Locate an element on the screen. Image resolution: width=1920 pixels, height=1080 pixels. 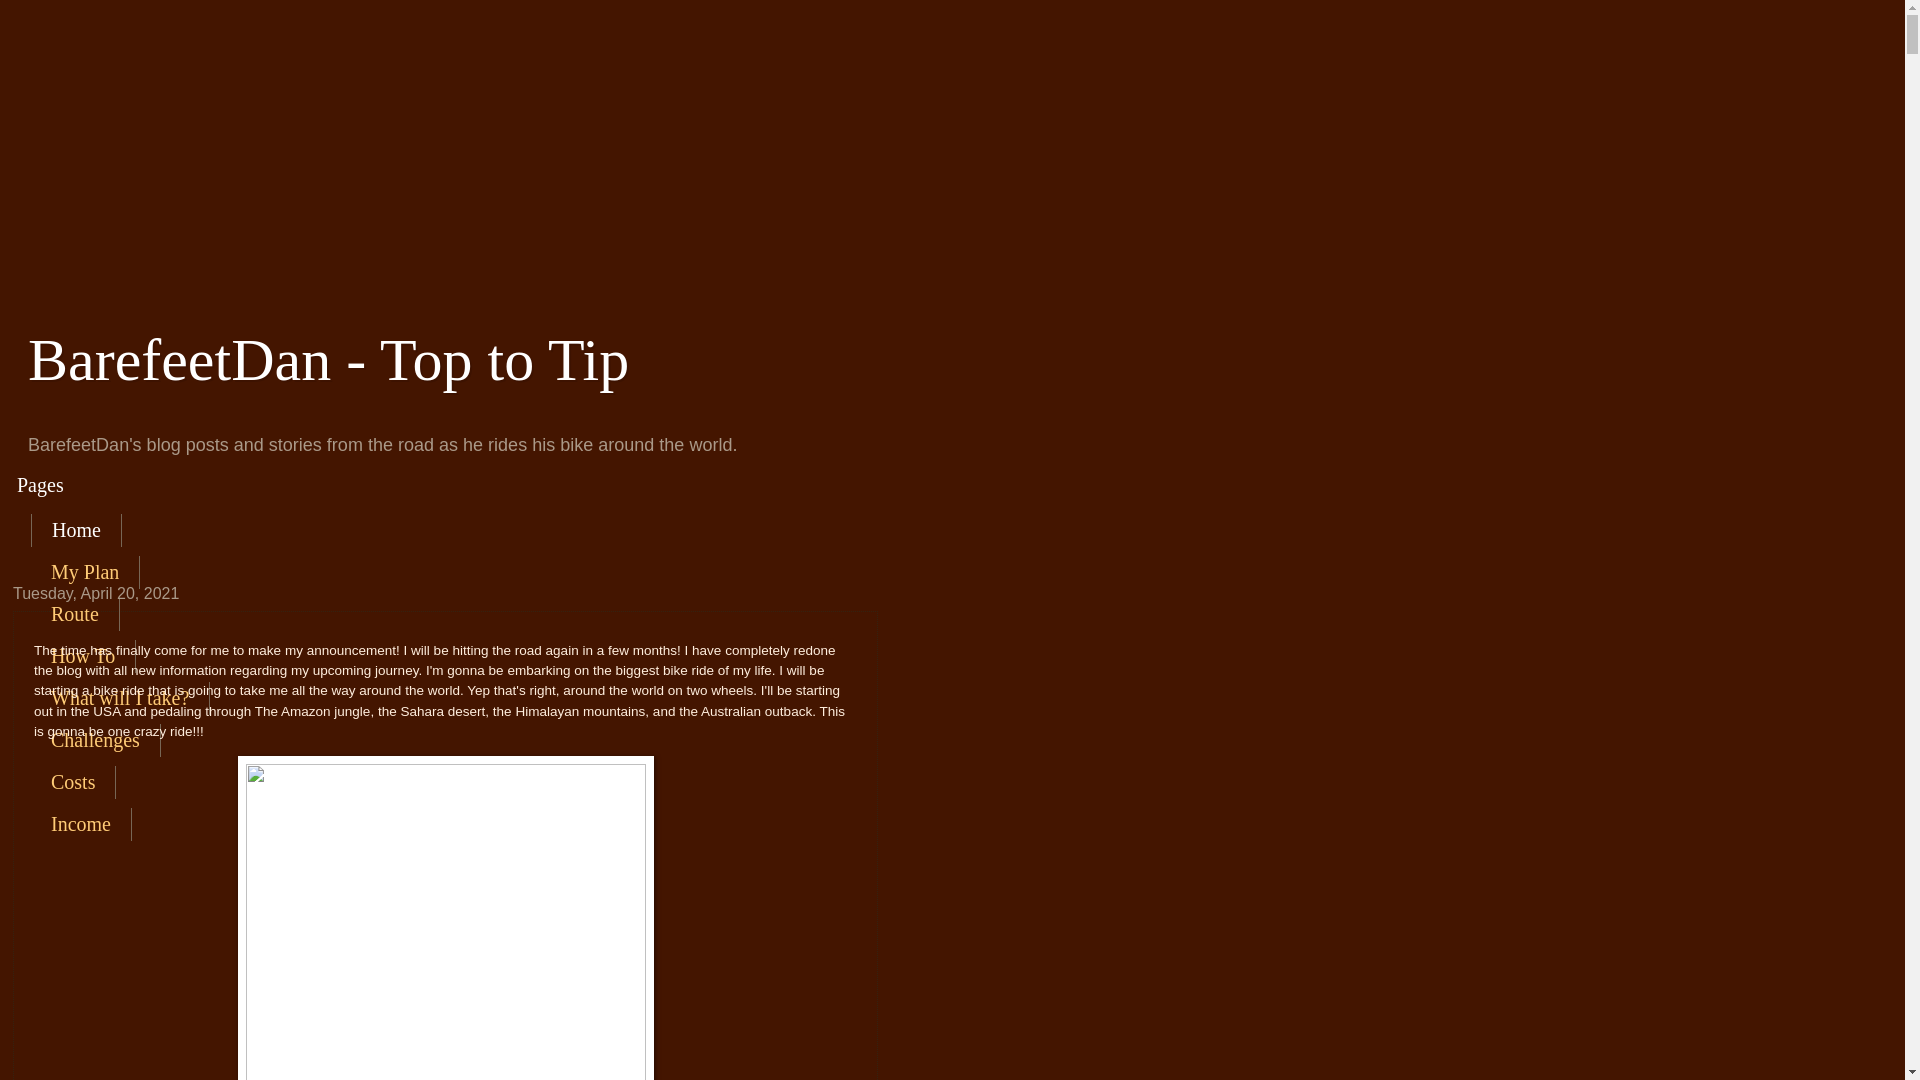
Challenges is located at coordinates (96, 740).